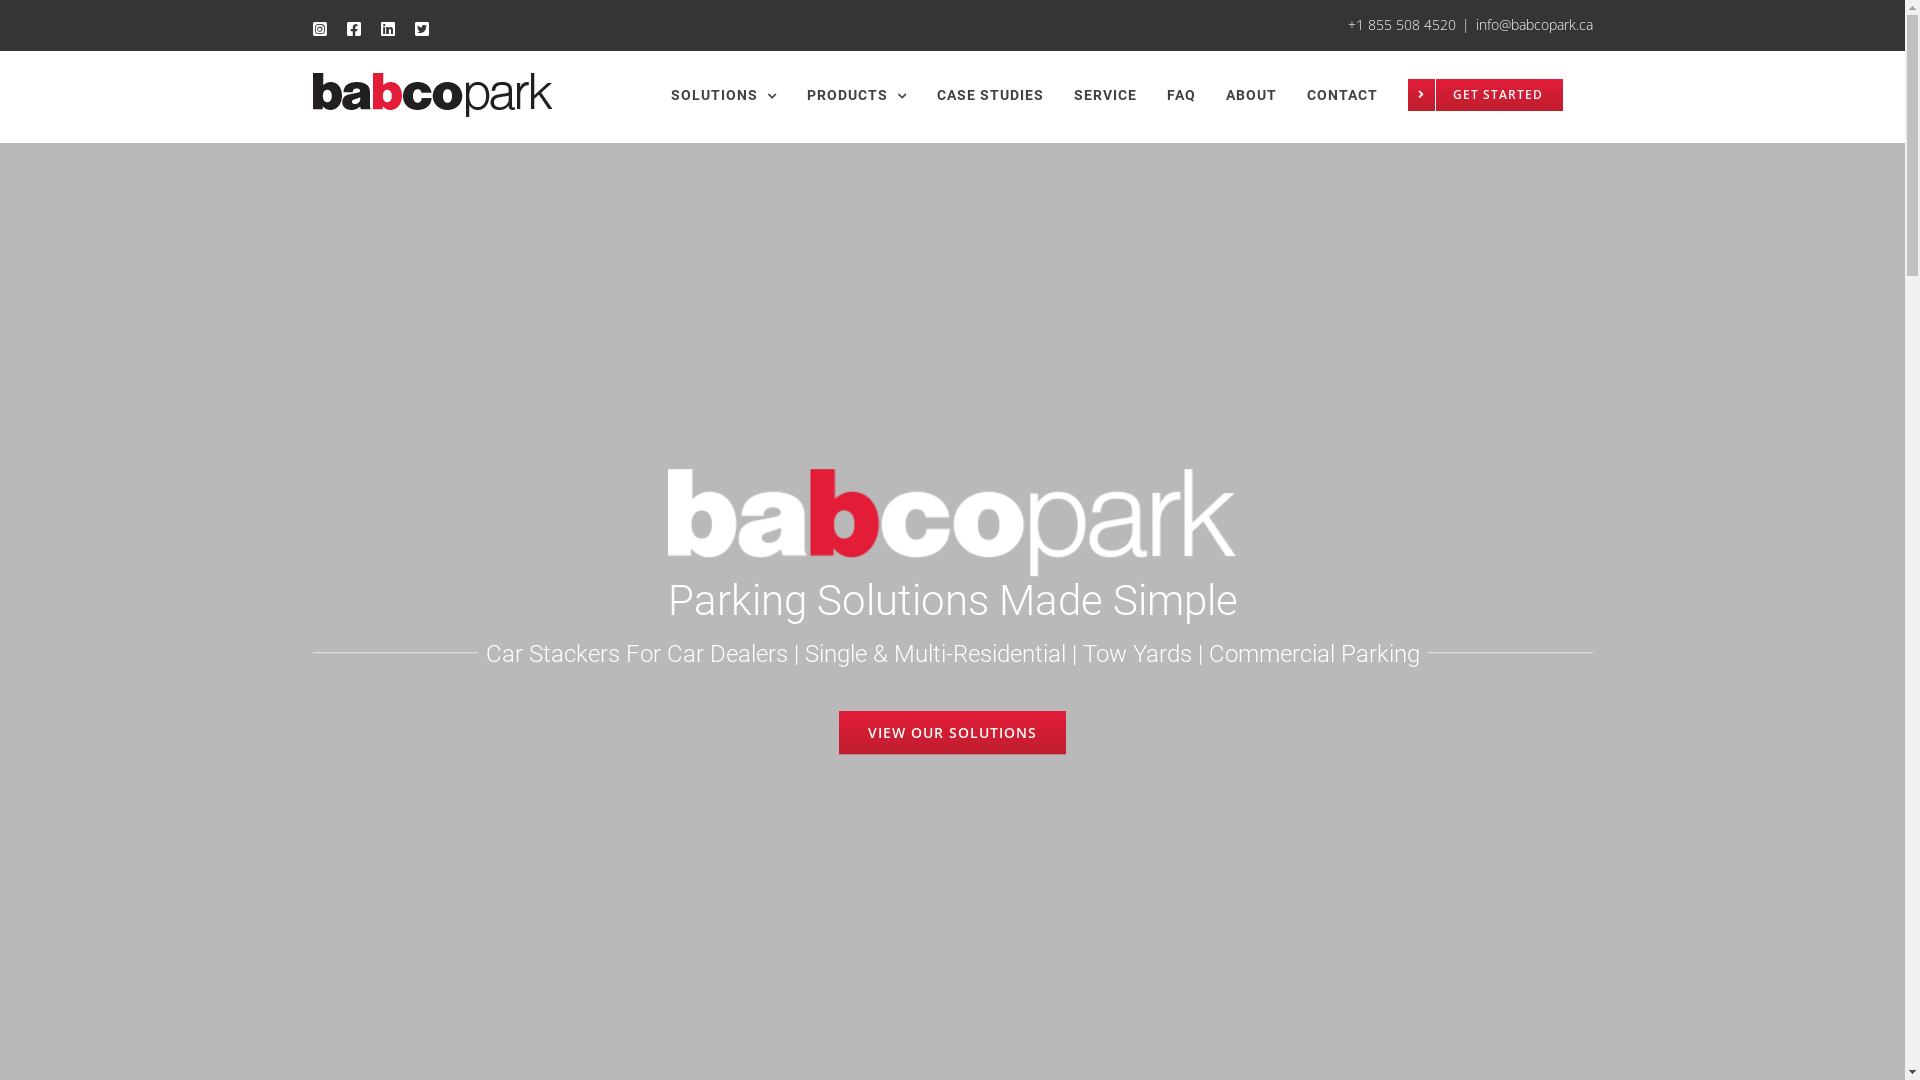  Describe the element at coordinates (952, 732) in the screenshot. I see `VIEW OUR SOLUTIONS` at that location.